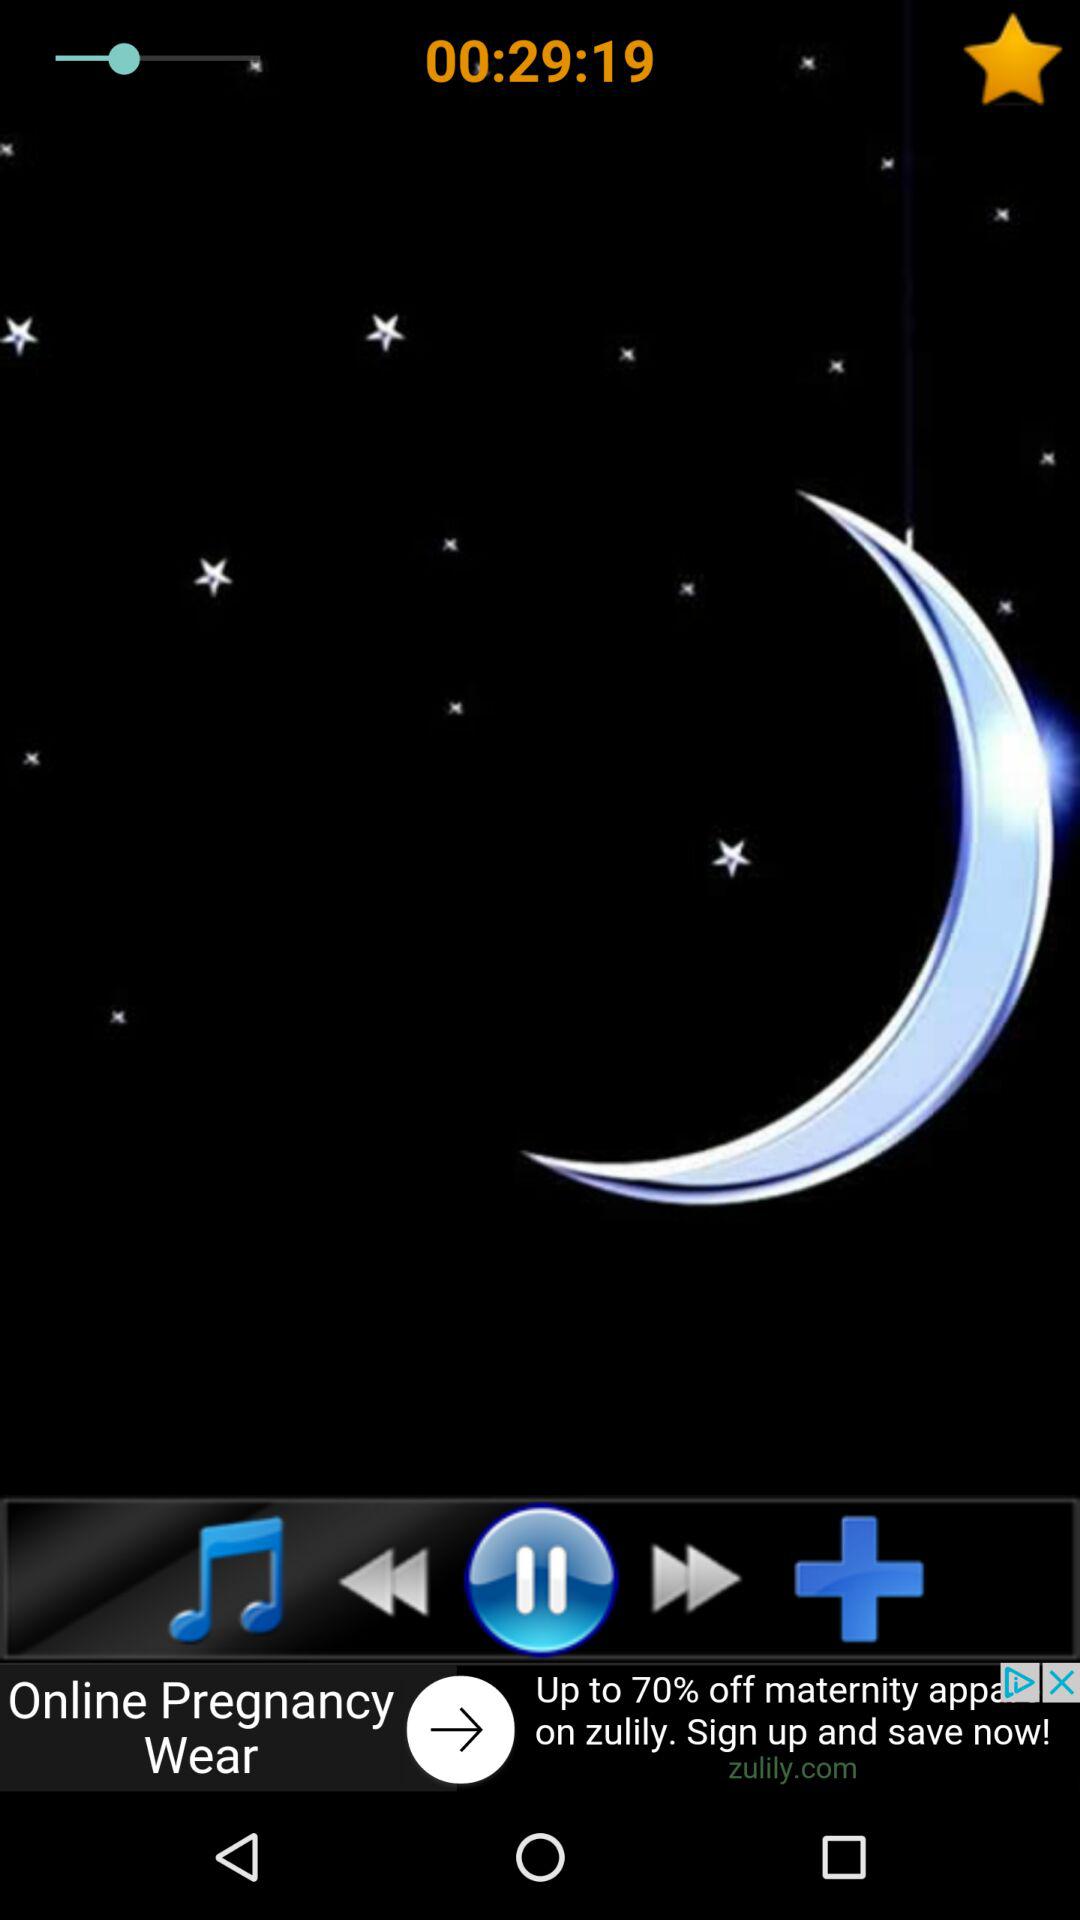  What do you see at coordinates (372, 1578) in the screenshot?
I see `previous song` at bounding box center [372, 1578].